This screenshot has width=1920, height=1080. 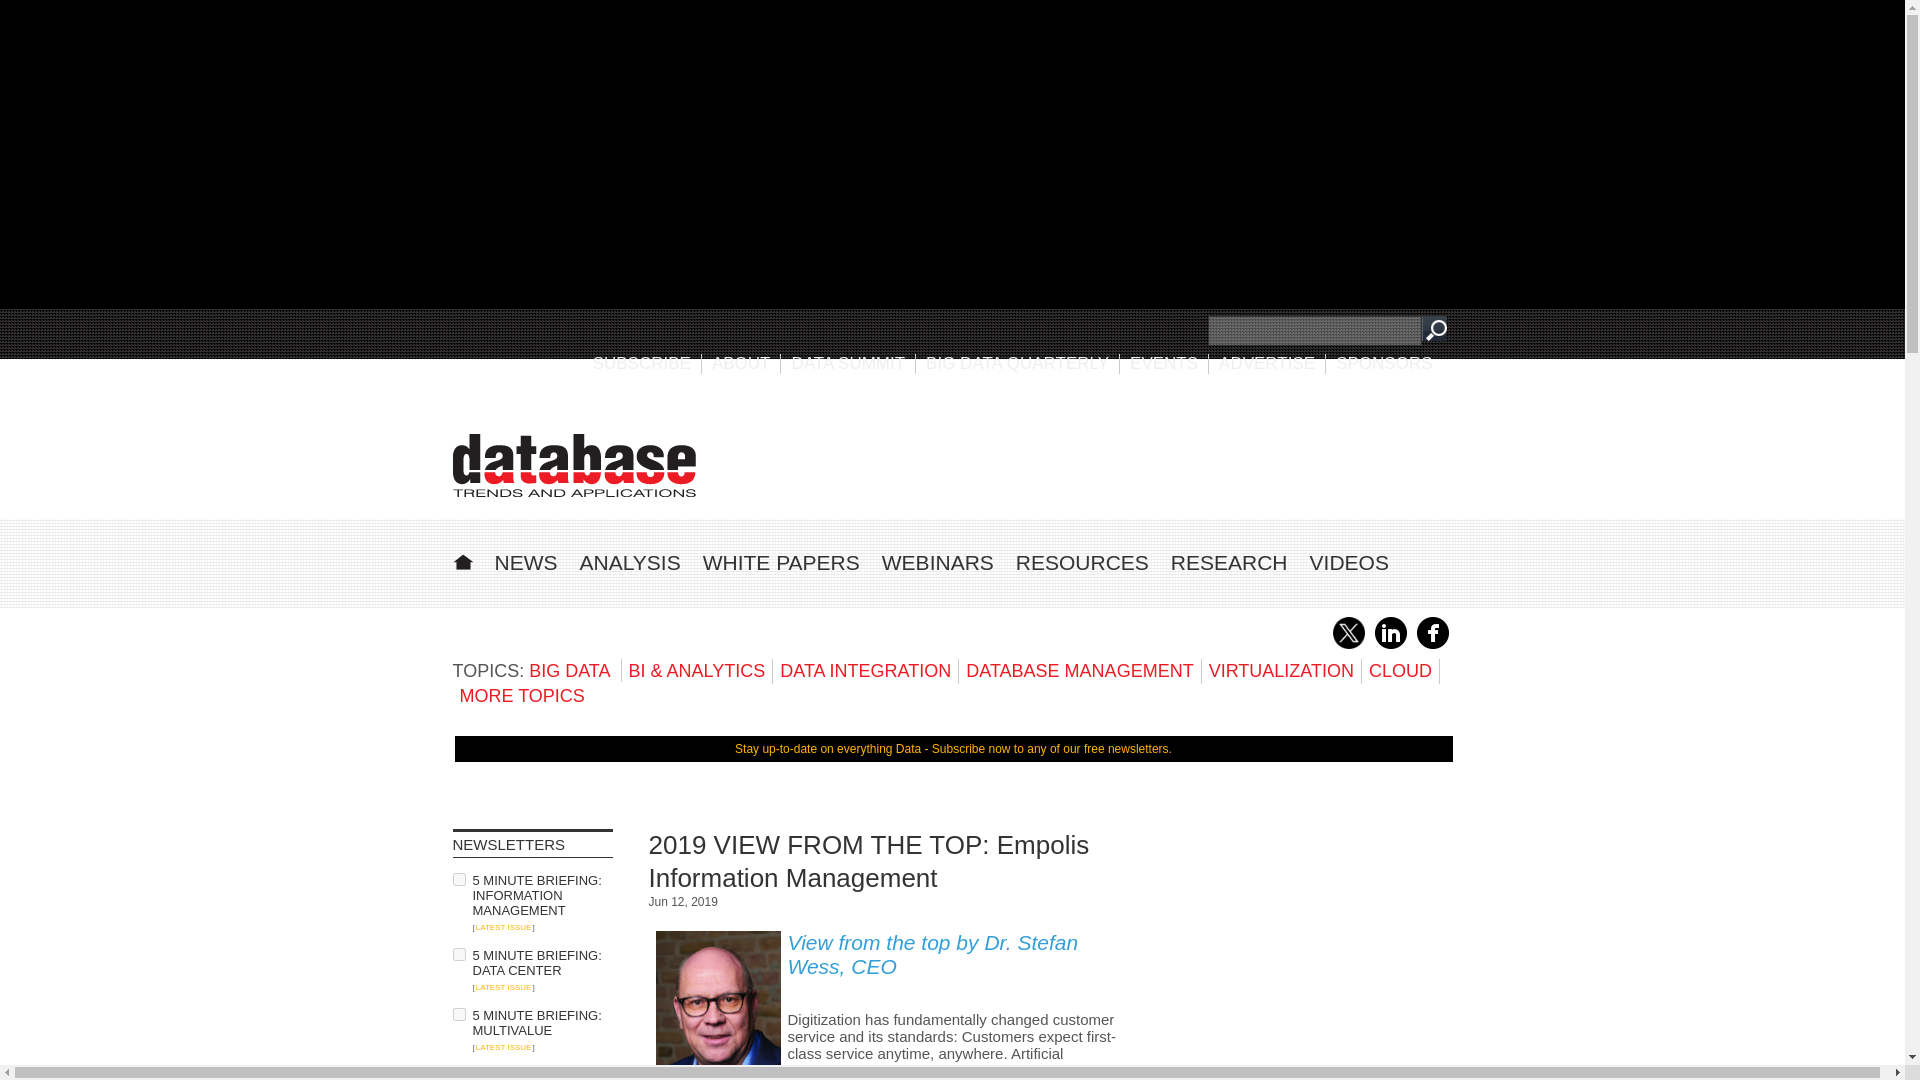 I want to click on DATA SUMMIT, so click(x=848, y=363).